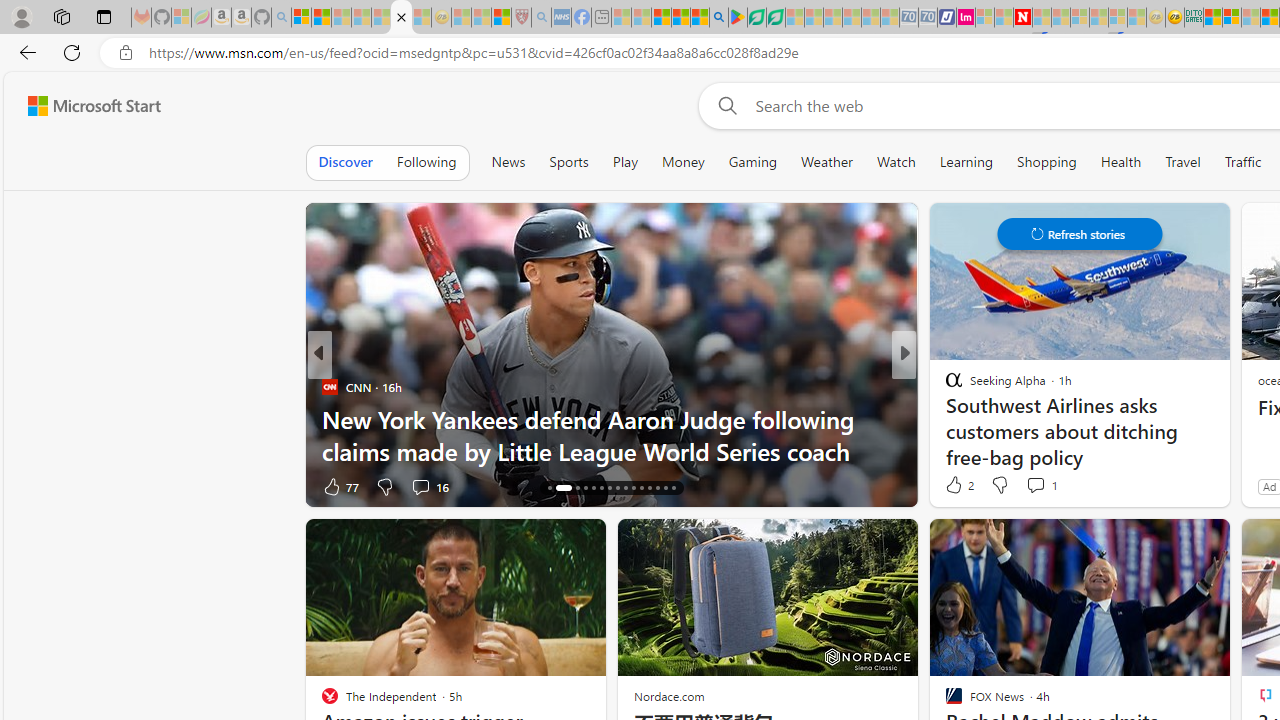 The height and width of the screenshot is (720, 1280). I want to click on 310 Like, so click(959, 486).